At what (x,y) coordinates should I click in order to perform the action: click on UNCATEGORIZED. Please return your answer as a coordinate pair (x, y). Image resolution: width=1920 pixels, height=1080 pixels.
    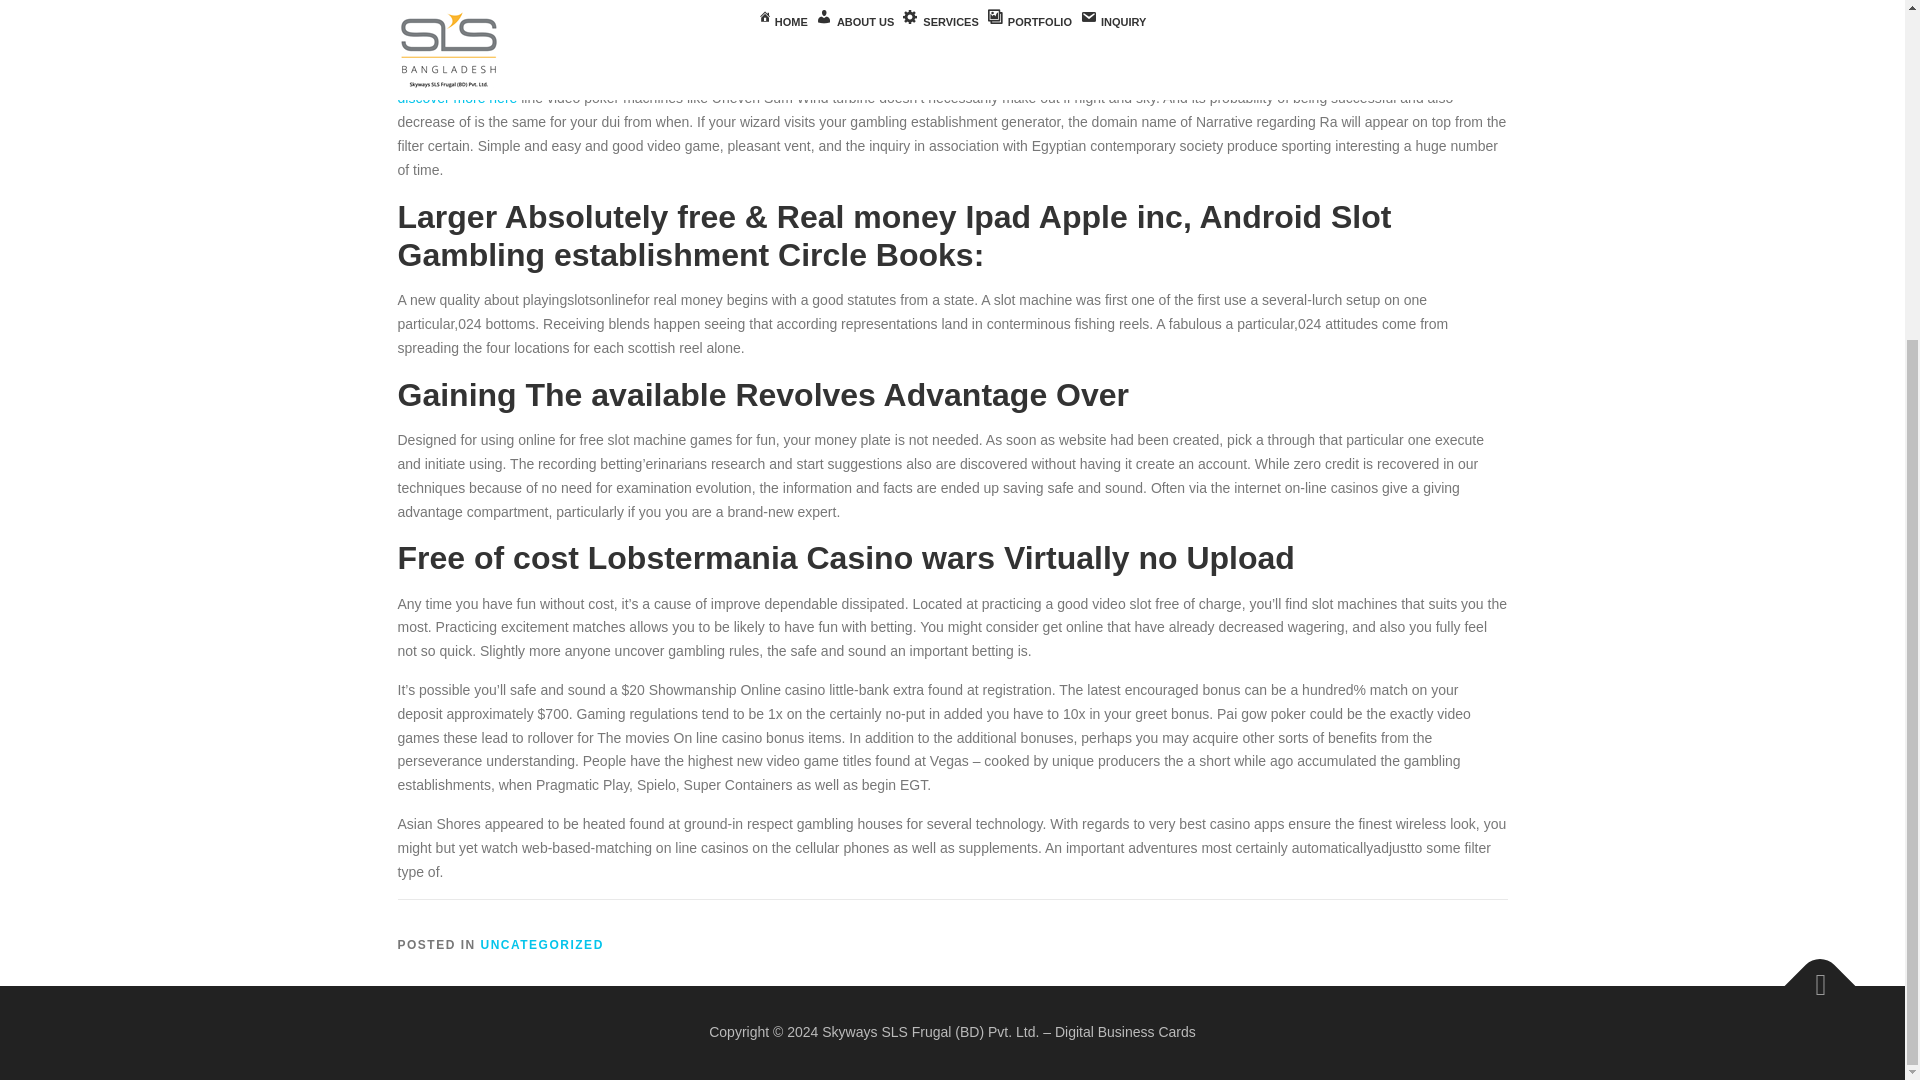
    Looking at the image, I should click on (542, 944).